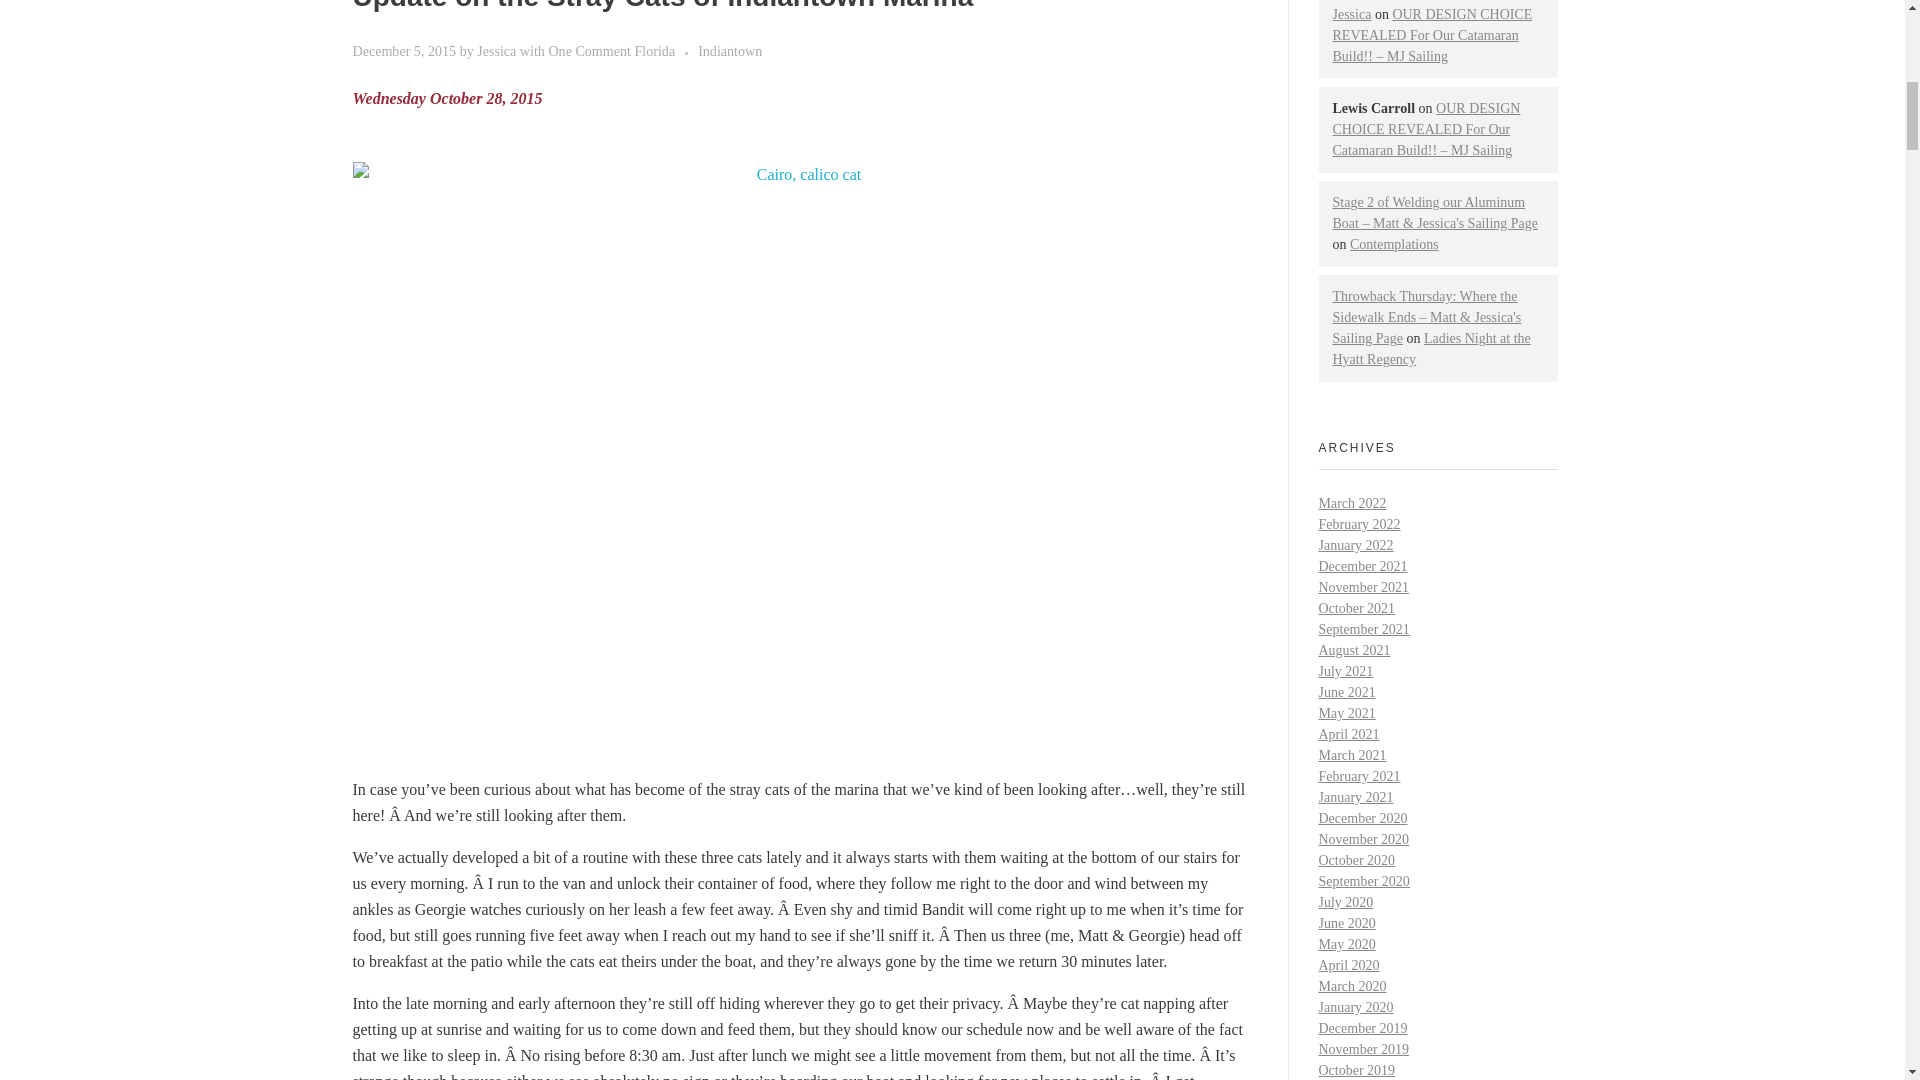  What do you see at coordinates (404, 51) in the screenshot?
I see `2015-12-05T22:32:44-05:00` at bounding box center [404, 51].